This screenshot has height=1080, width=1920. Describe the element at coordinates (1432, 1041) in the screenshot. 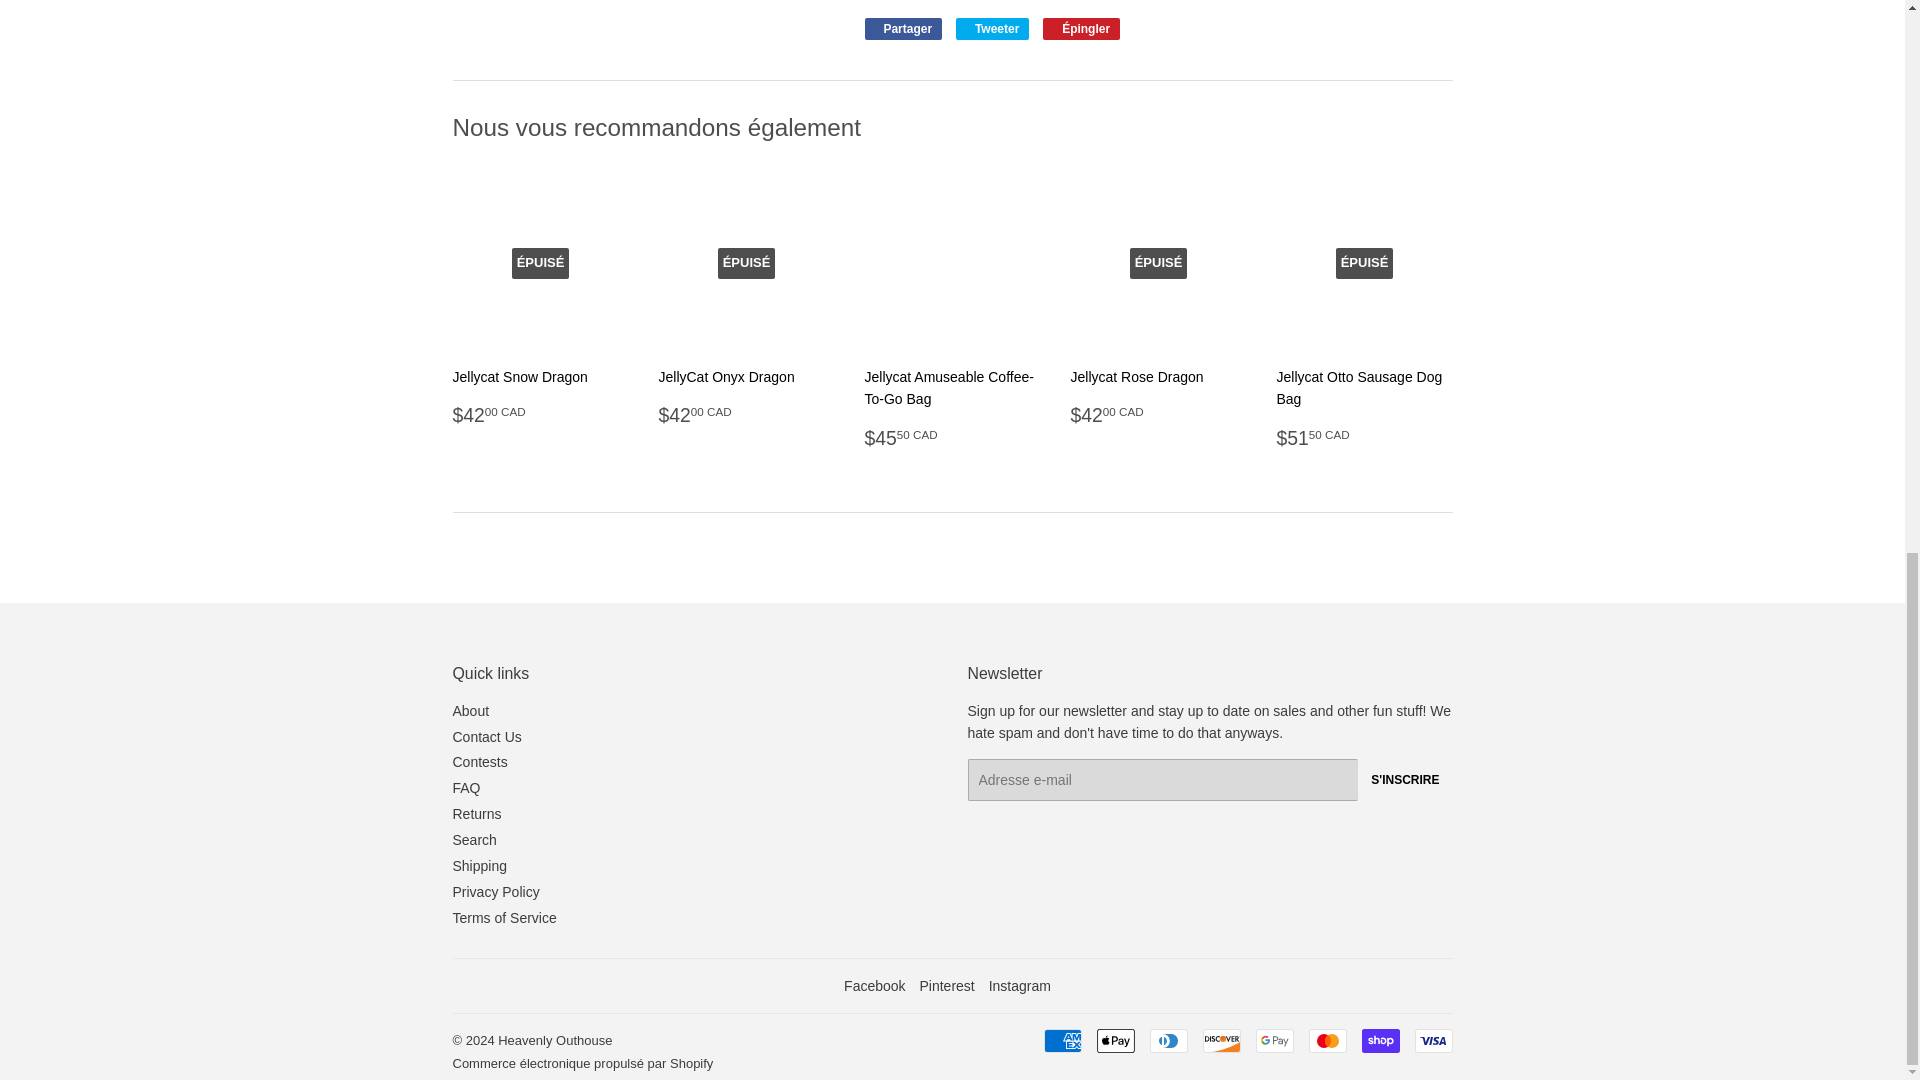

I see `Visa` at that location.